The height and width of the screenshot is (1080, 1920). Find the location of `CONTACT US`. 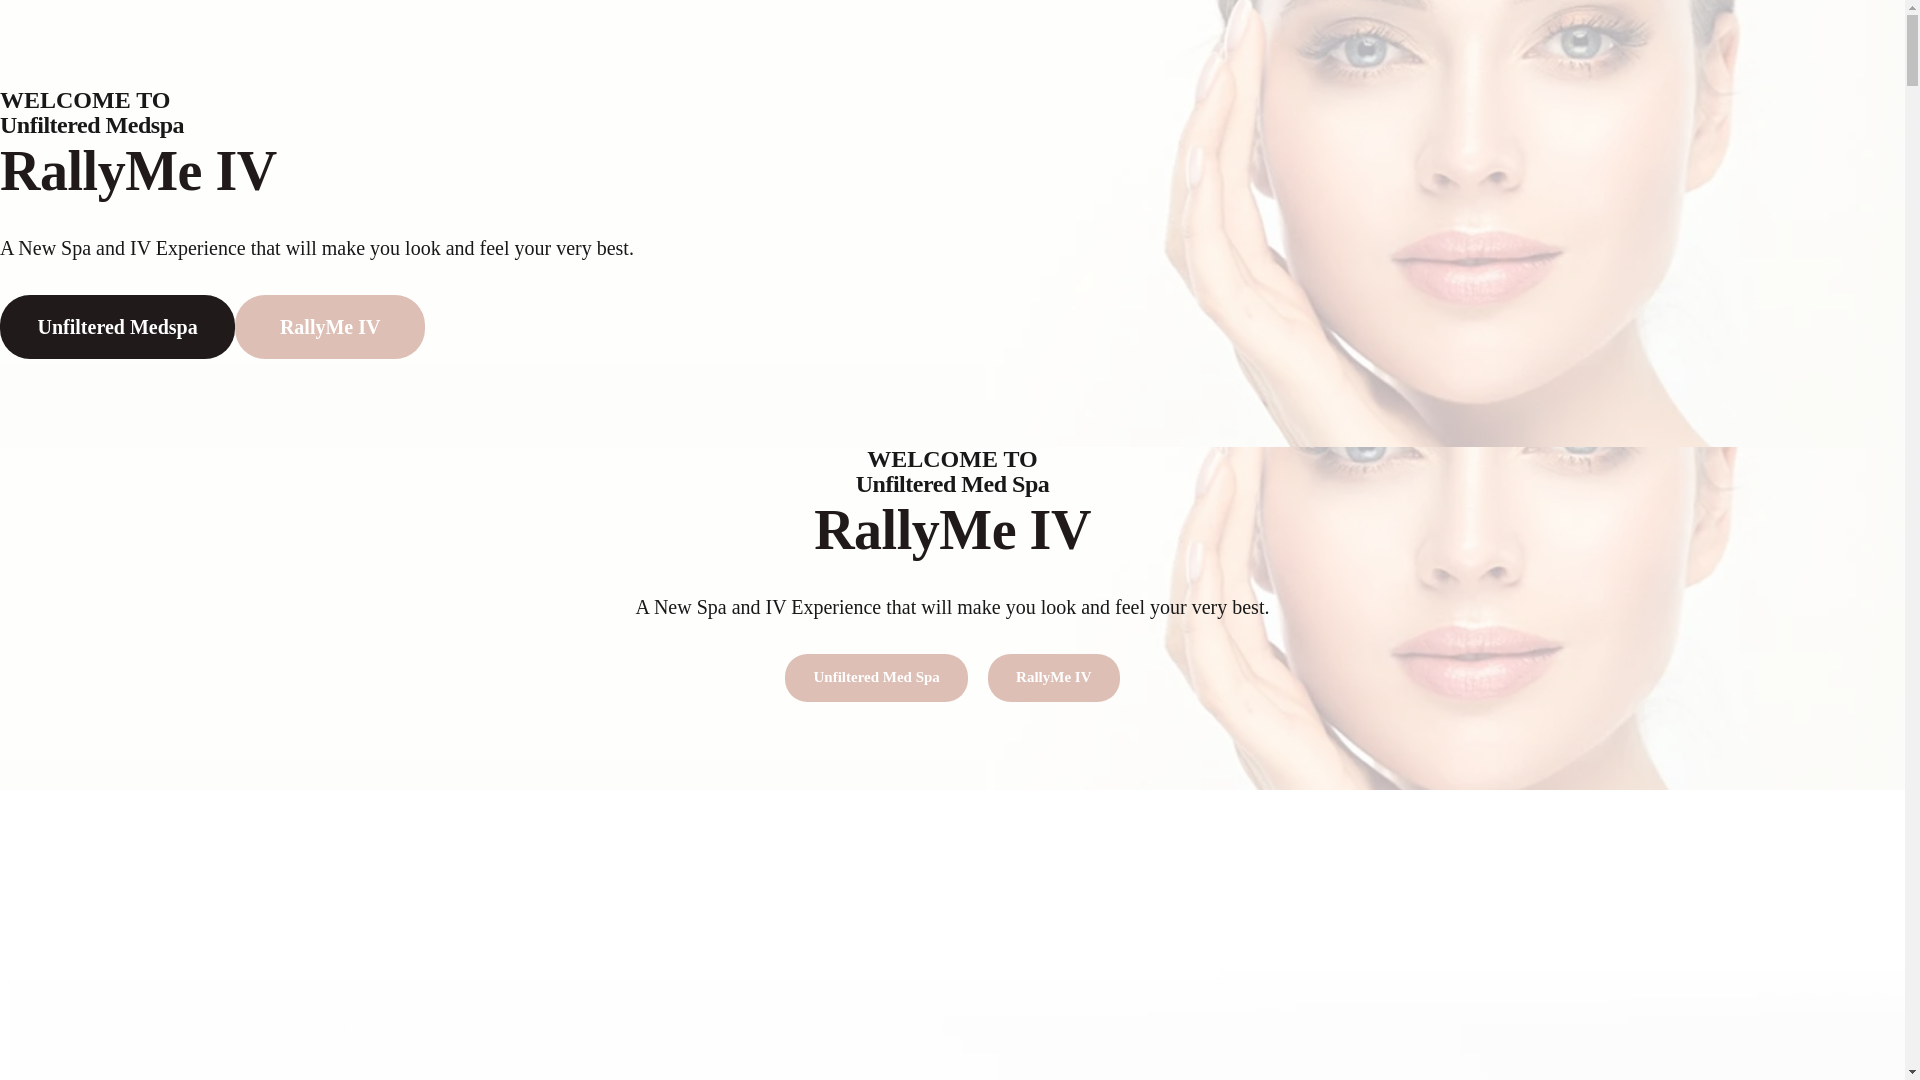

CONTACT US is located at coordinates (1314, 1048).